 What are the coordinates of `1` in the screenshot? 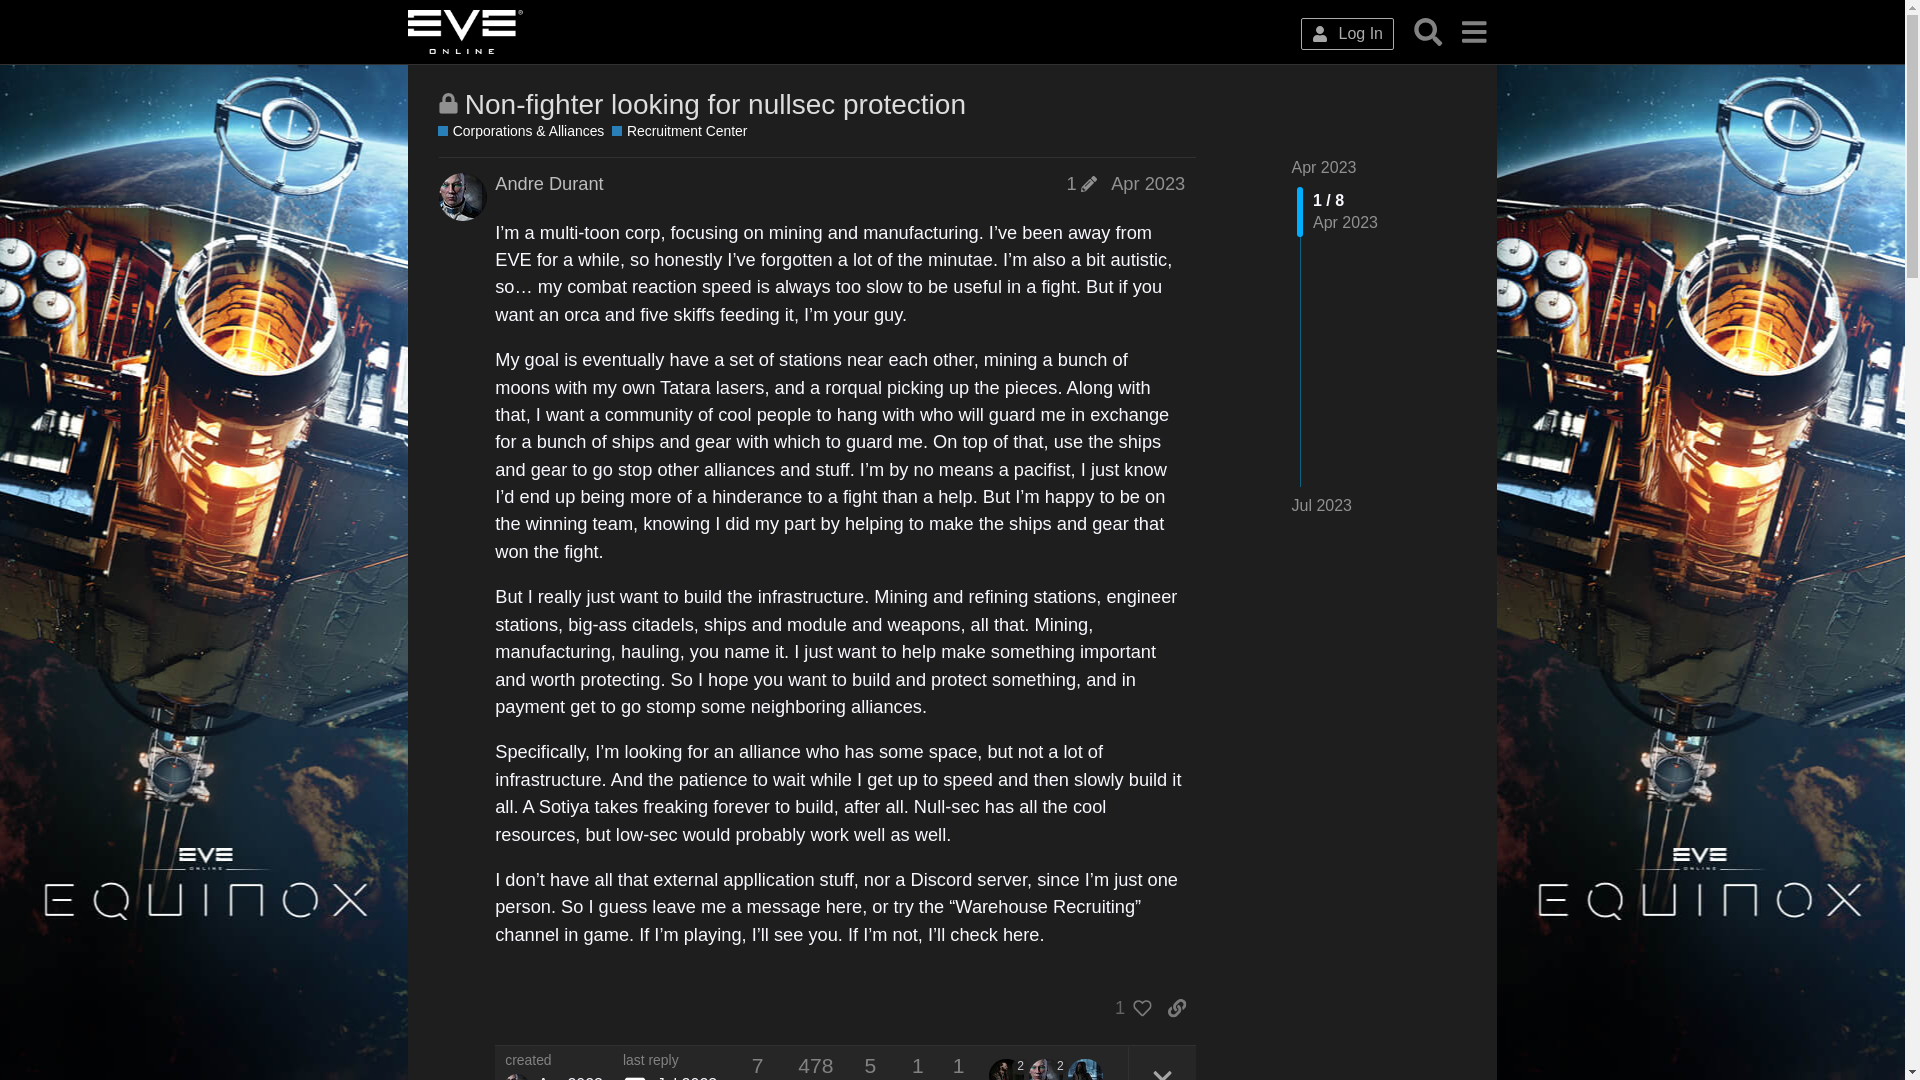 It's located at (1128, 1008).